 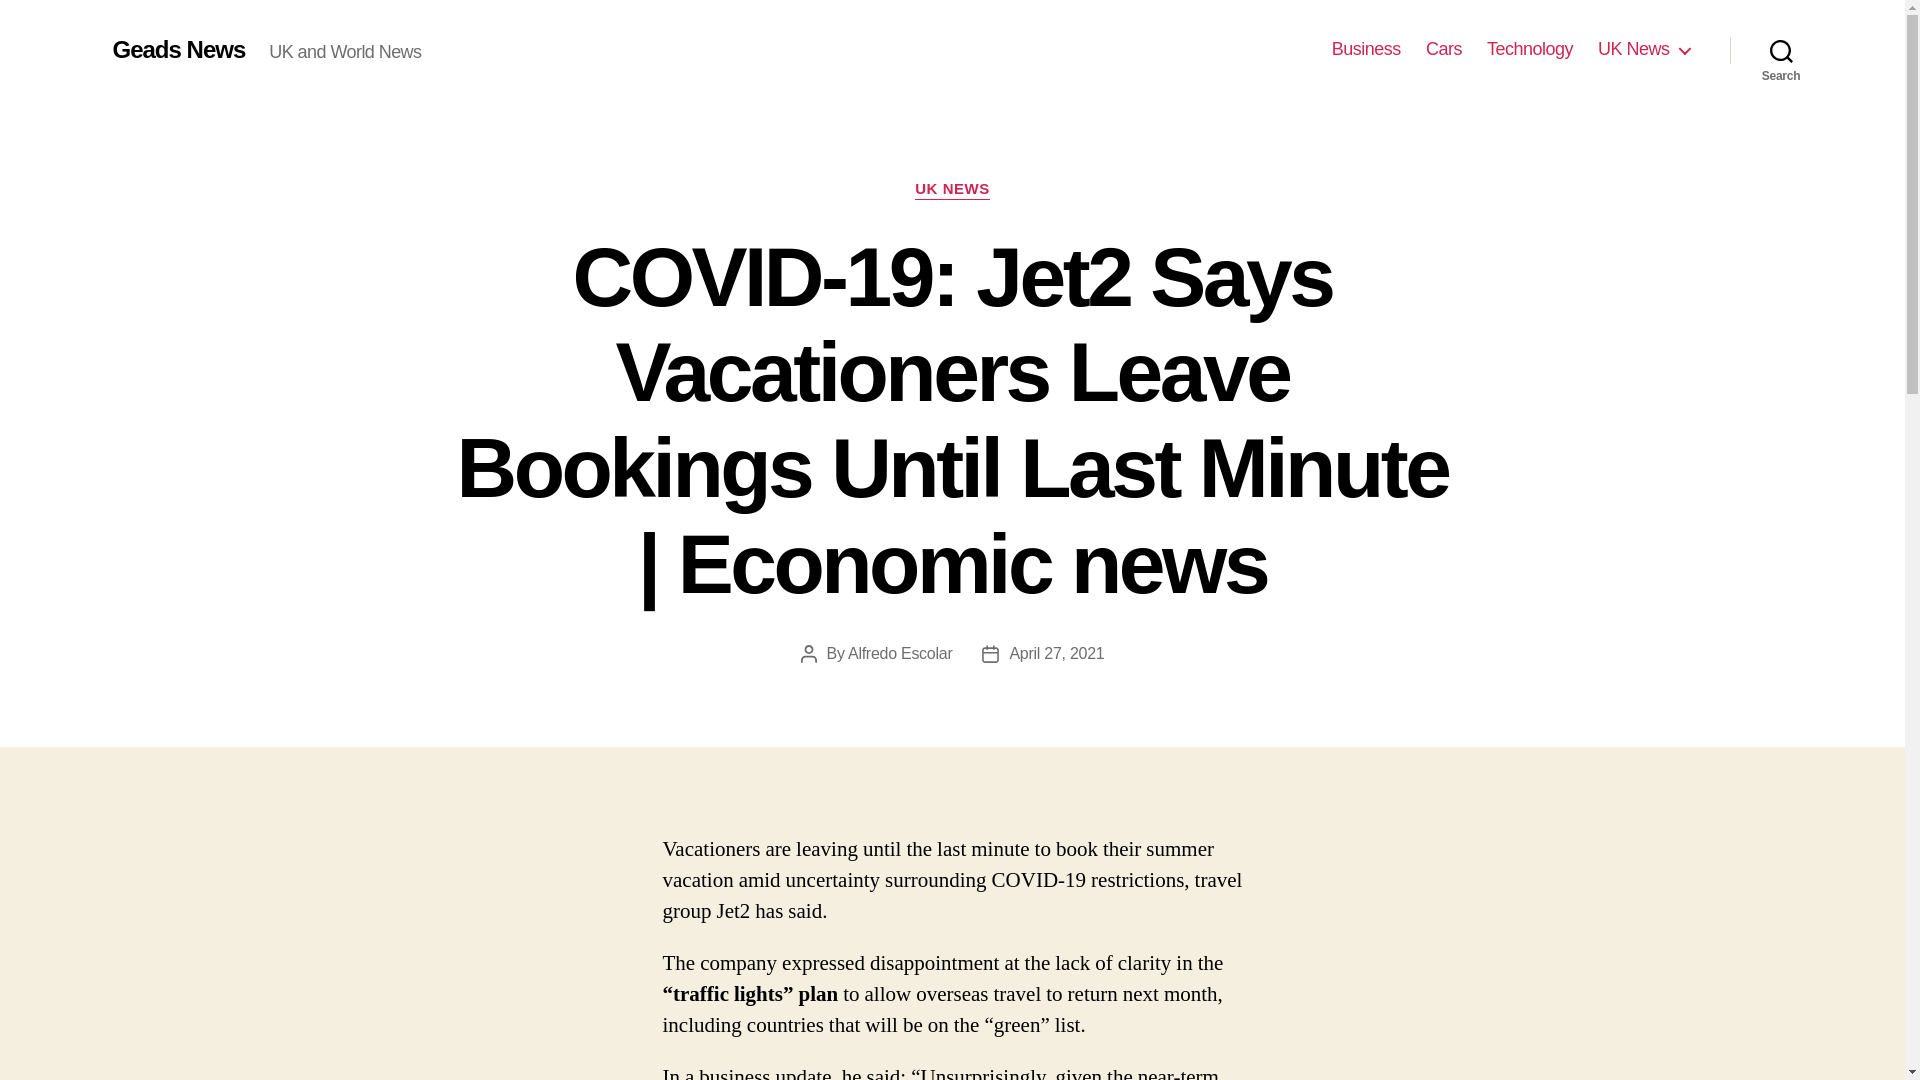 What do you see at coordinates (1056, 653) in the screenshot?
I see `April 27, 2021` at bounding box center [1056, 653].